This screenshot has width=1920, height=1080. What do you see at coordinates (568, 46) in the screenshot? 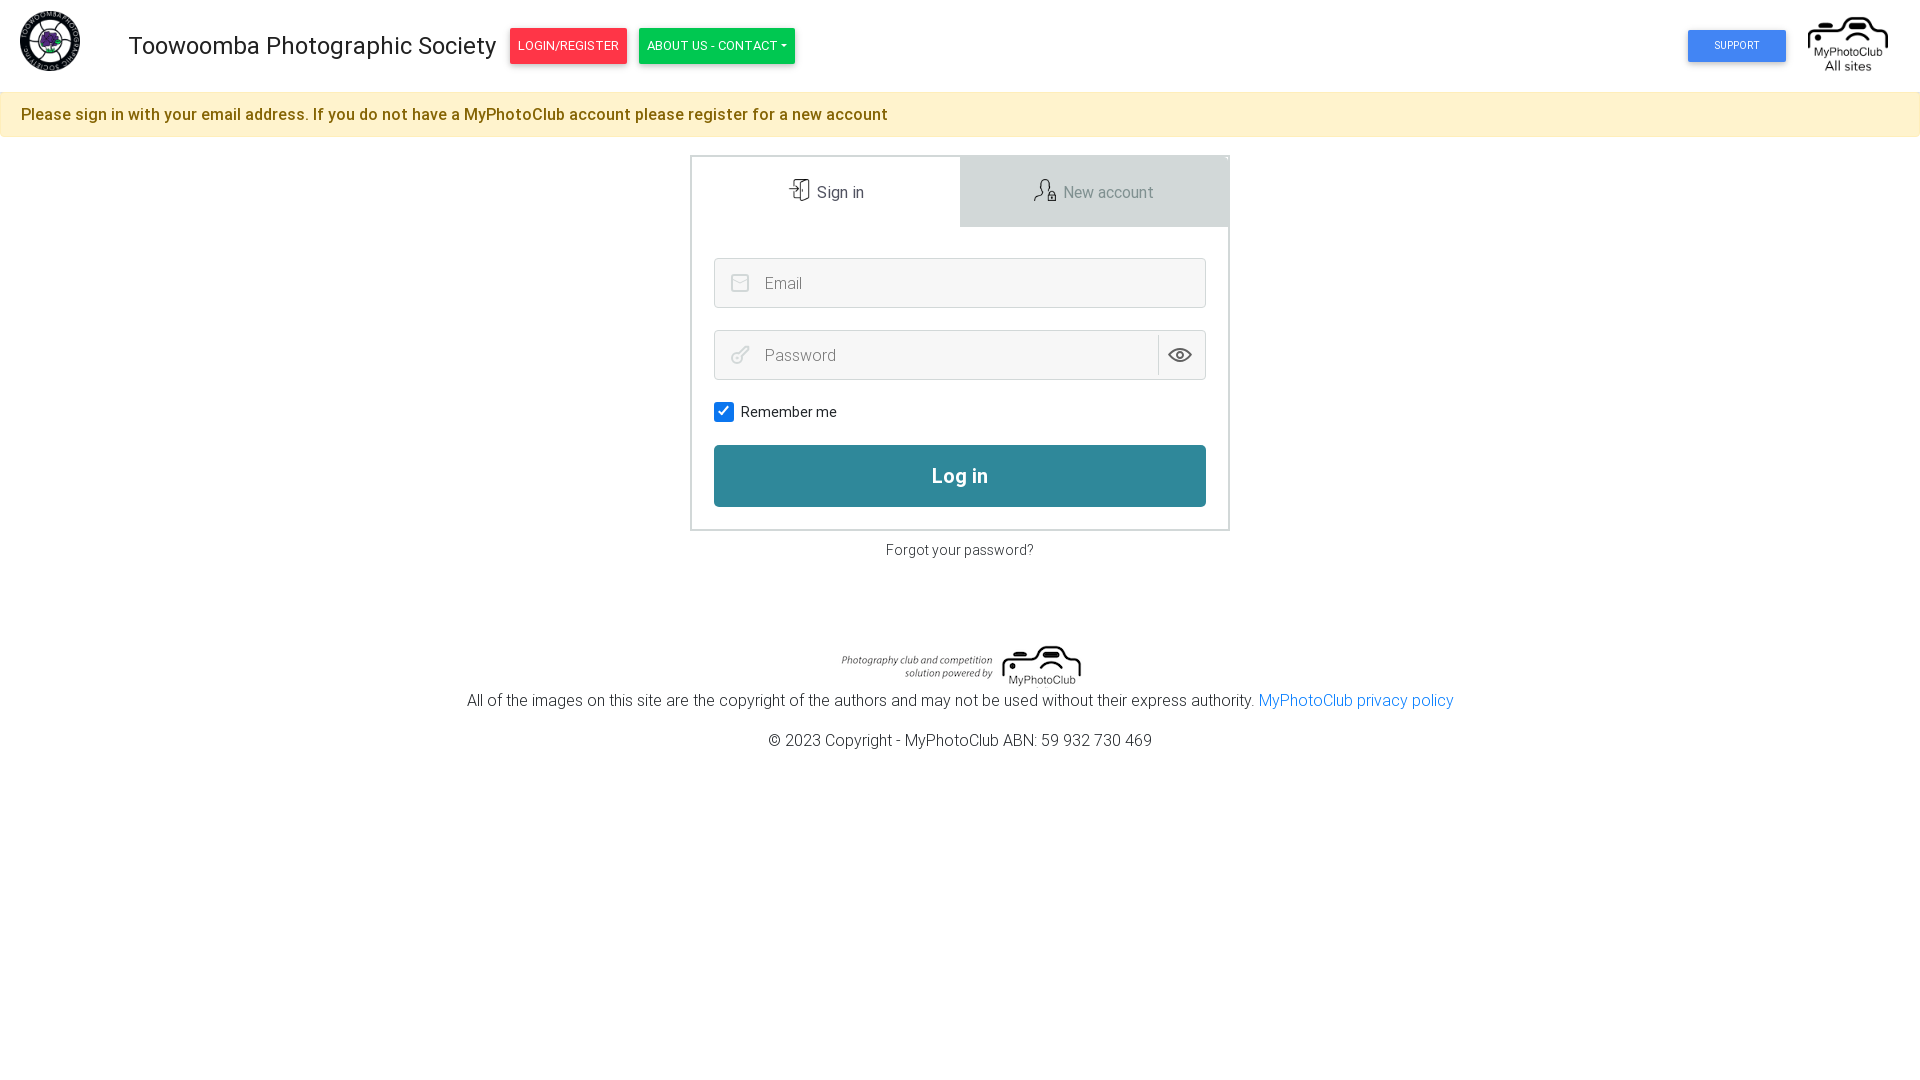
I see `LOGIN/REGISTER` at bounding box center [568, 46].